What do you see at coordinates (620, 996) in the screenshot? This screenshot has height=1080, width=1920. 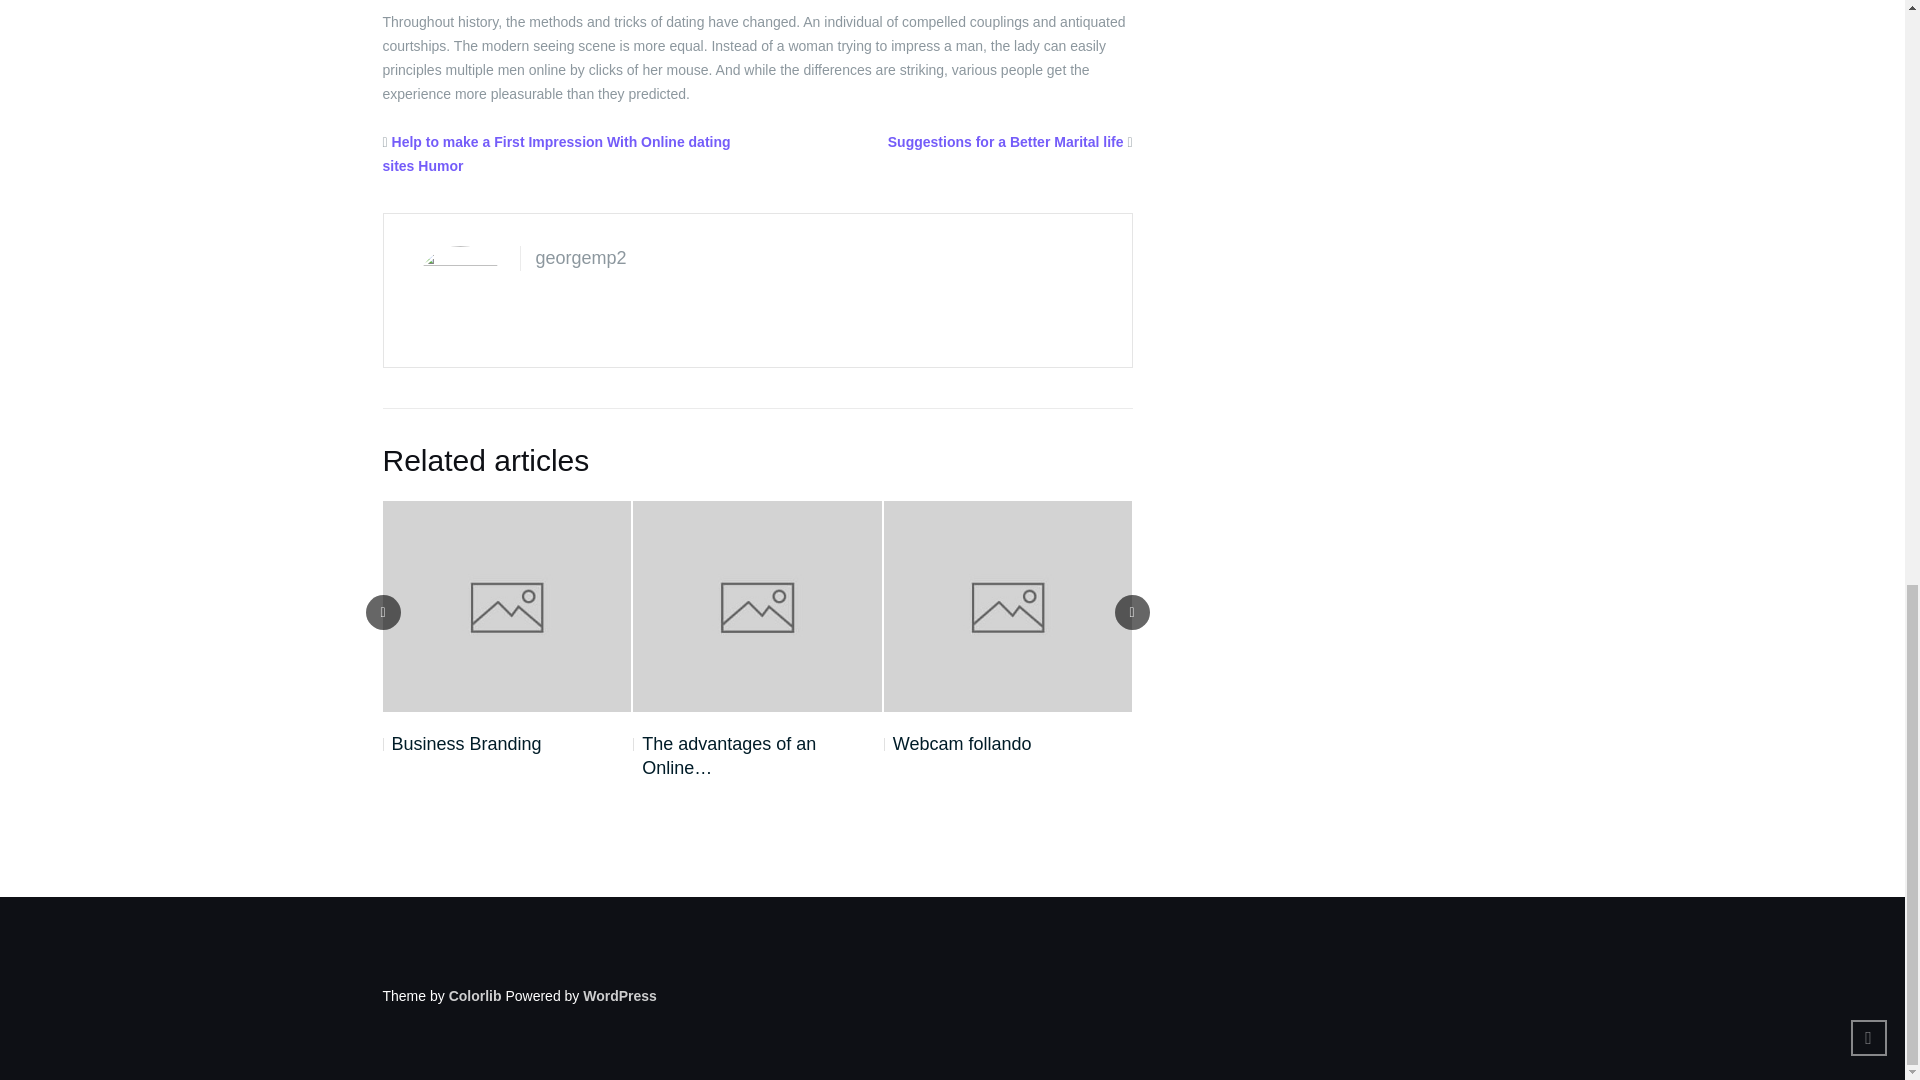 I see `WordPress.org` at bounding box center [620, 996].